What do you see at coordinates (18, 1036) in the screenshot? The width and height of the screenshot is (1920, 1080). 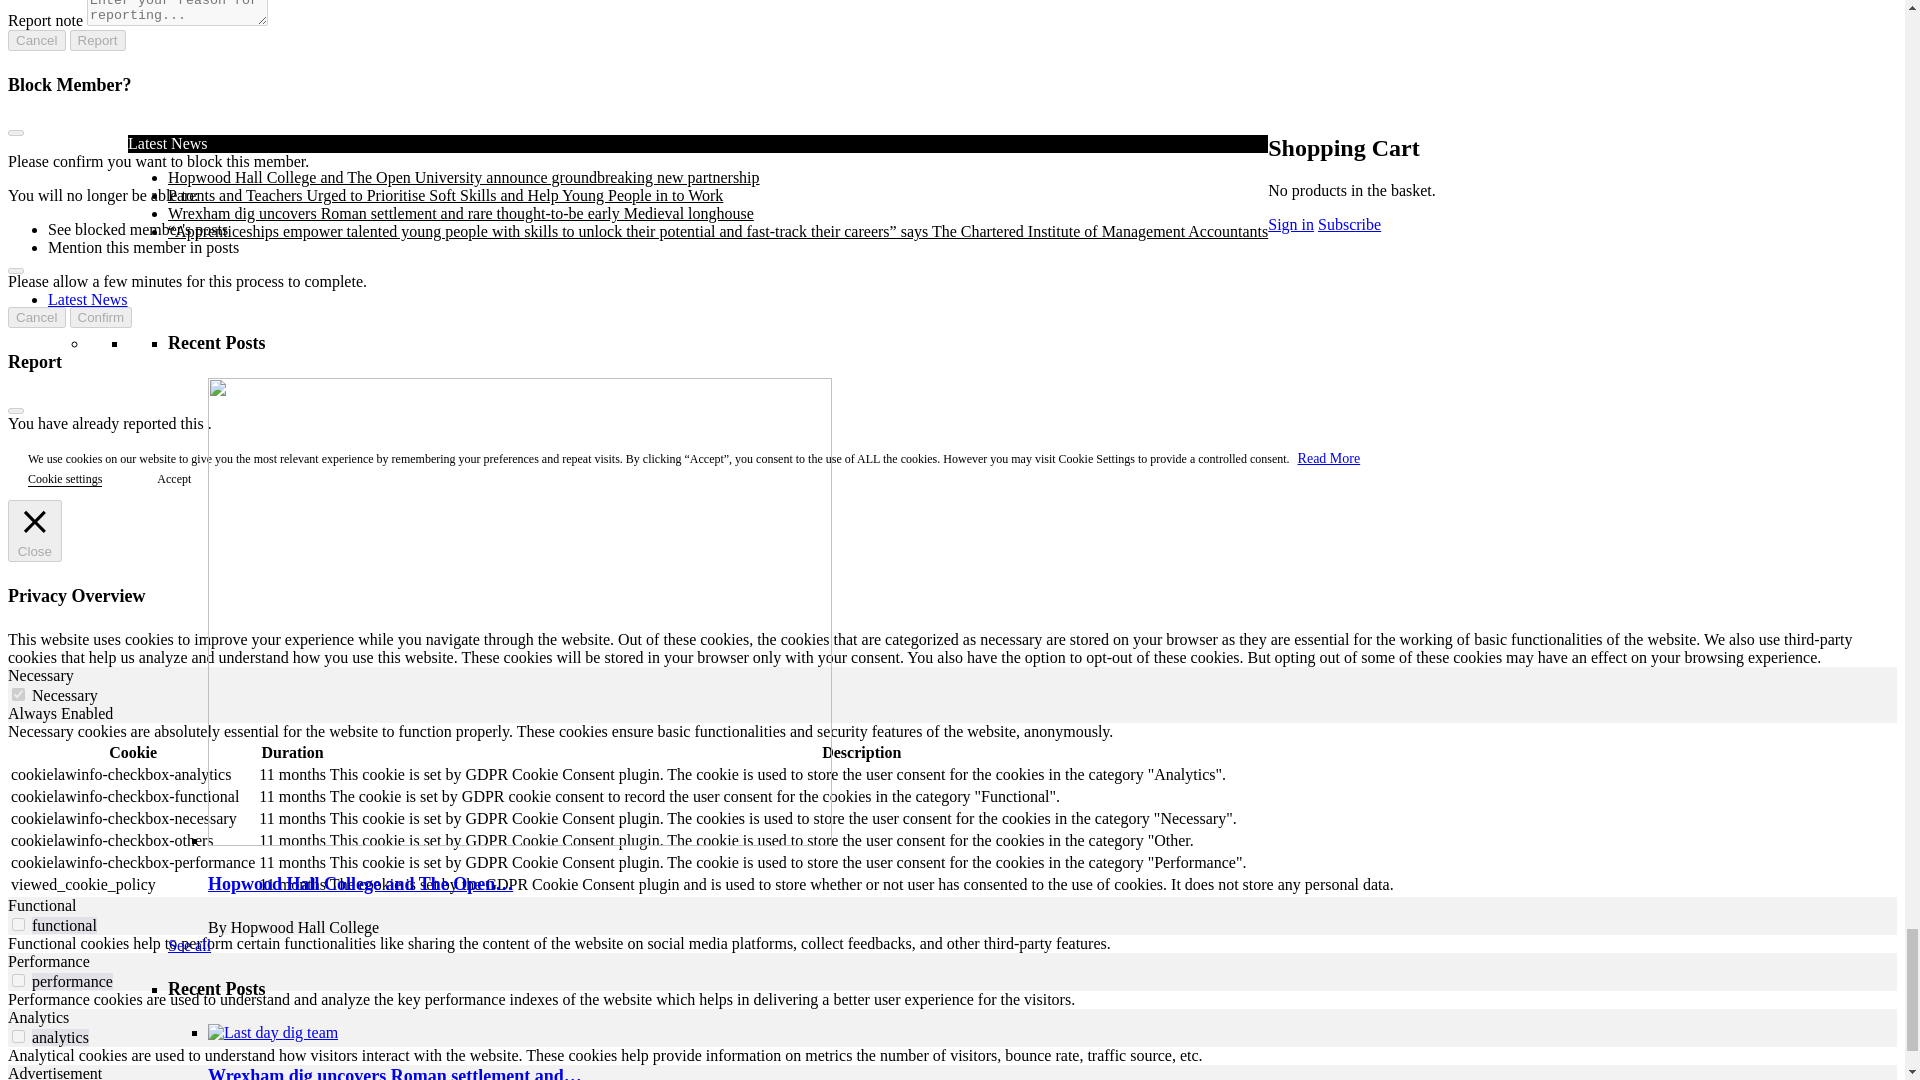 I see `on` at bounding box center [18, 1036].